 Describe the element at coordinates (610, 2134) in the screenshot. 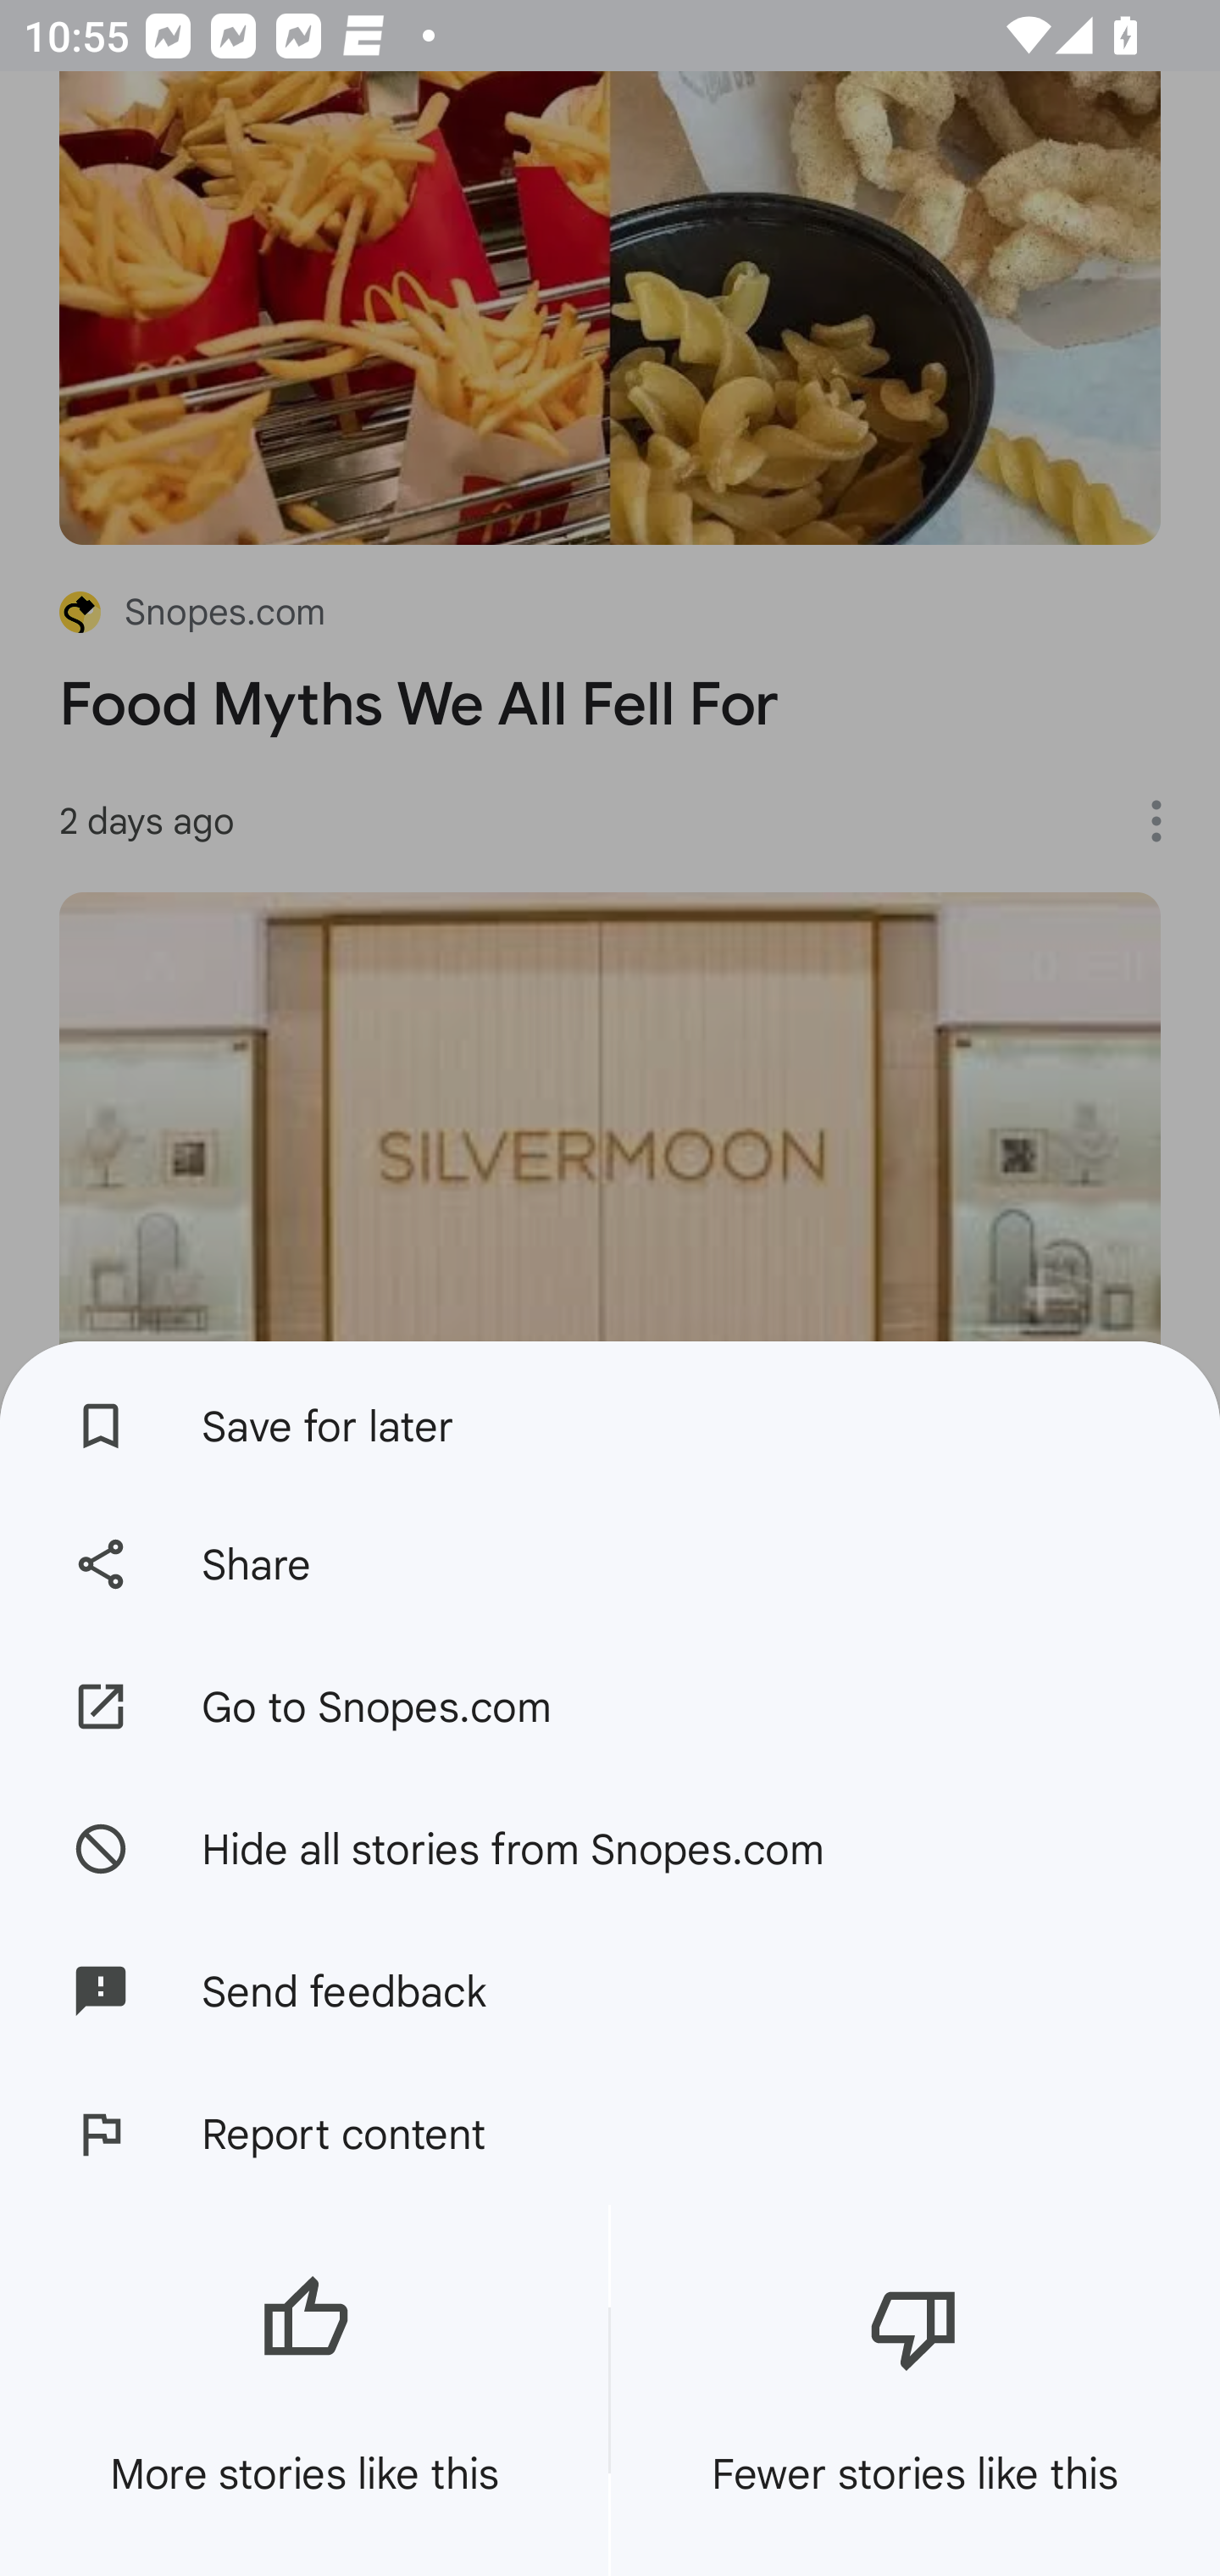

I see `Report content` at that location.